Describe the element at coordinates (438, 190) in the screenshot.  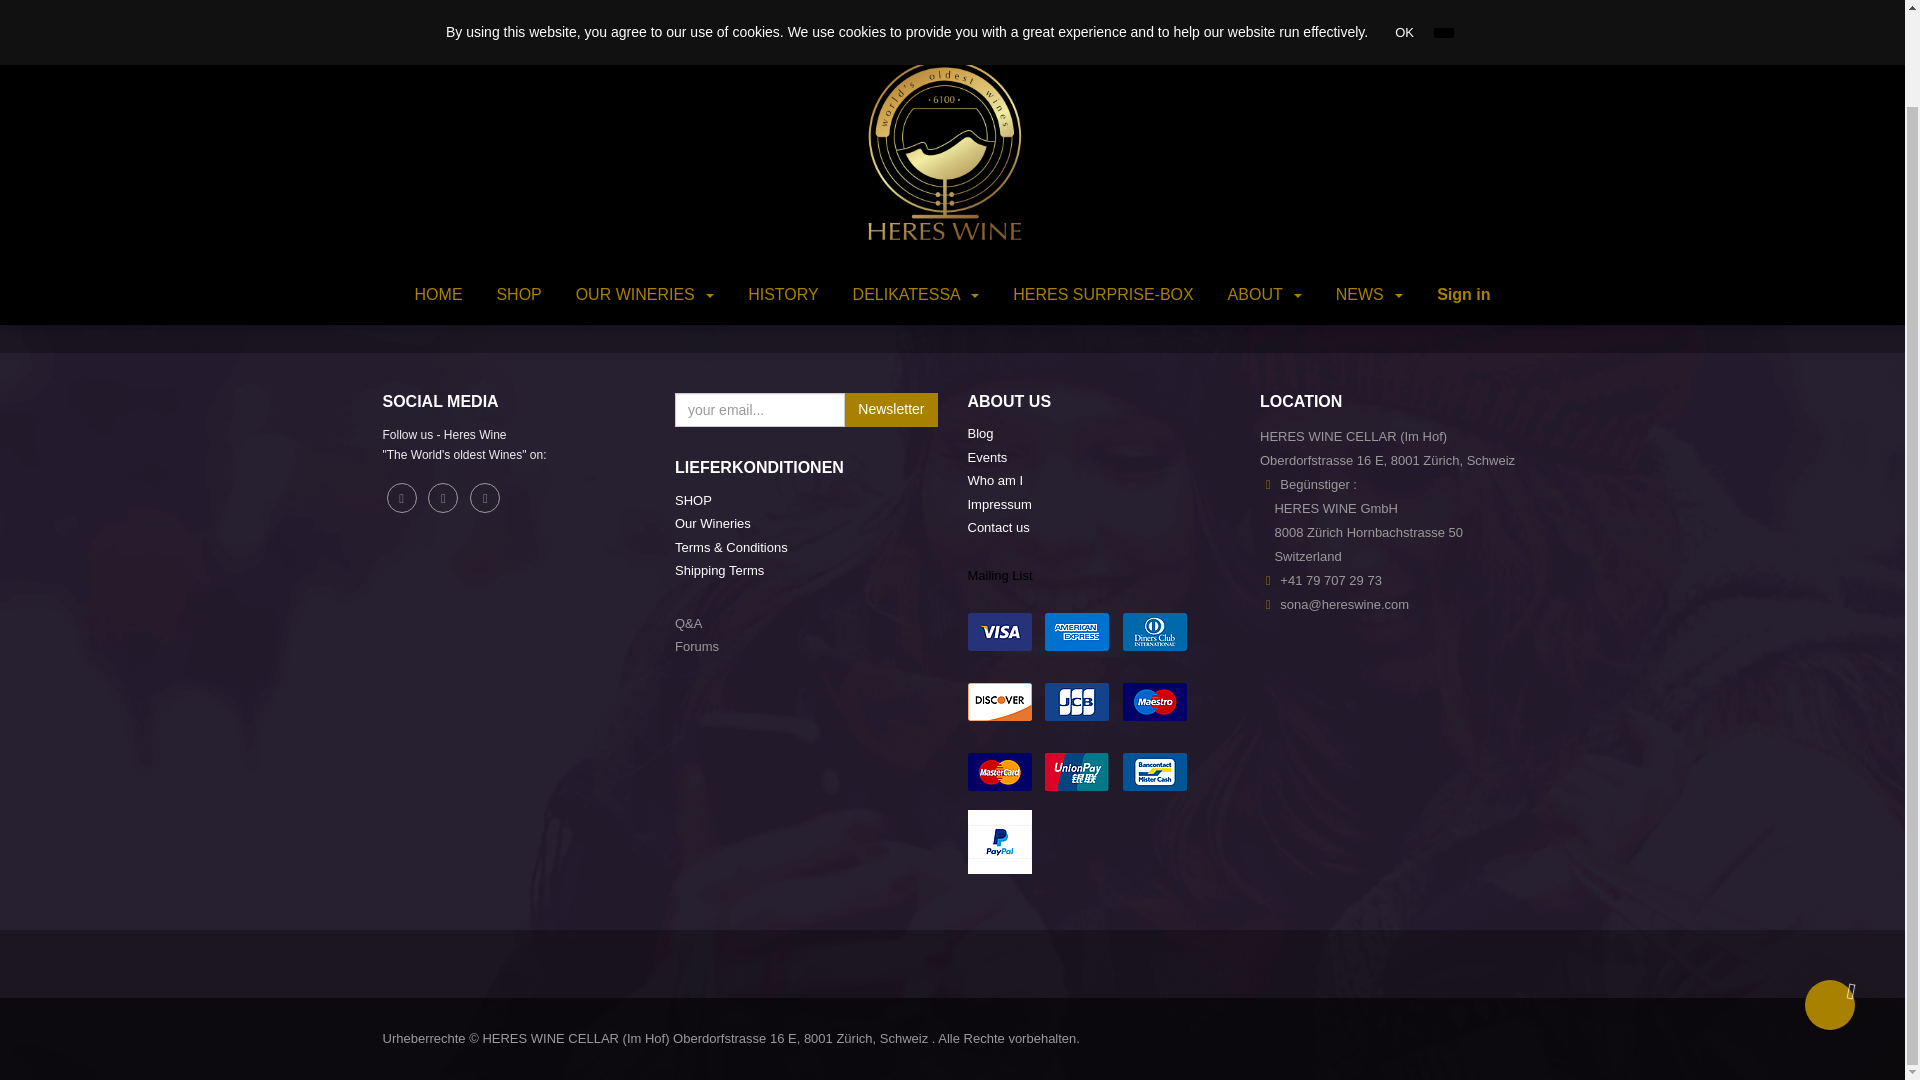
I see `HOME` at that location.